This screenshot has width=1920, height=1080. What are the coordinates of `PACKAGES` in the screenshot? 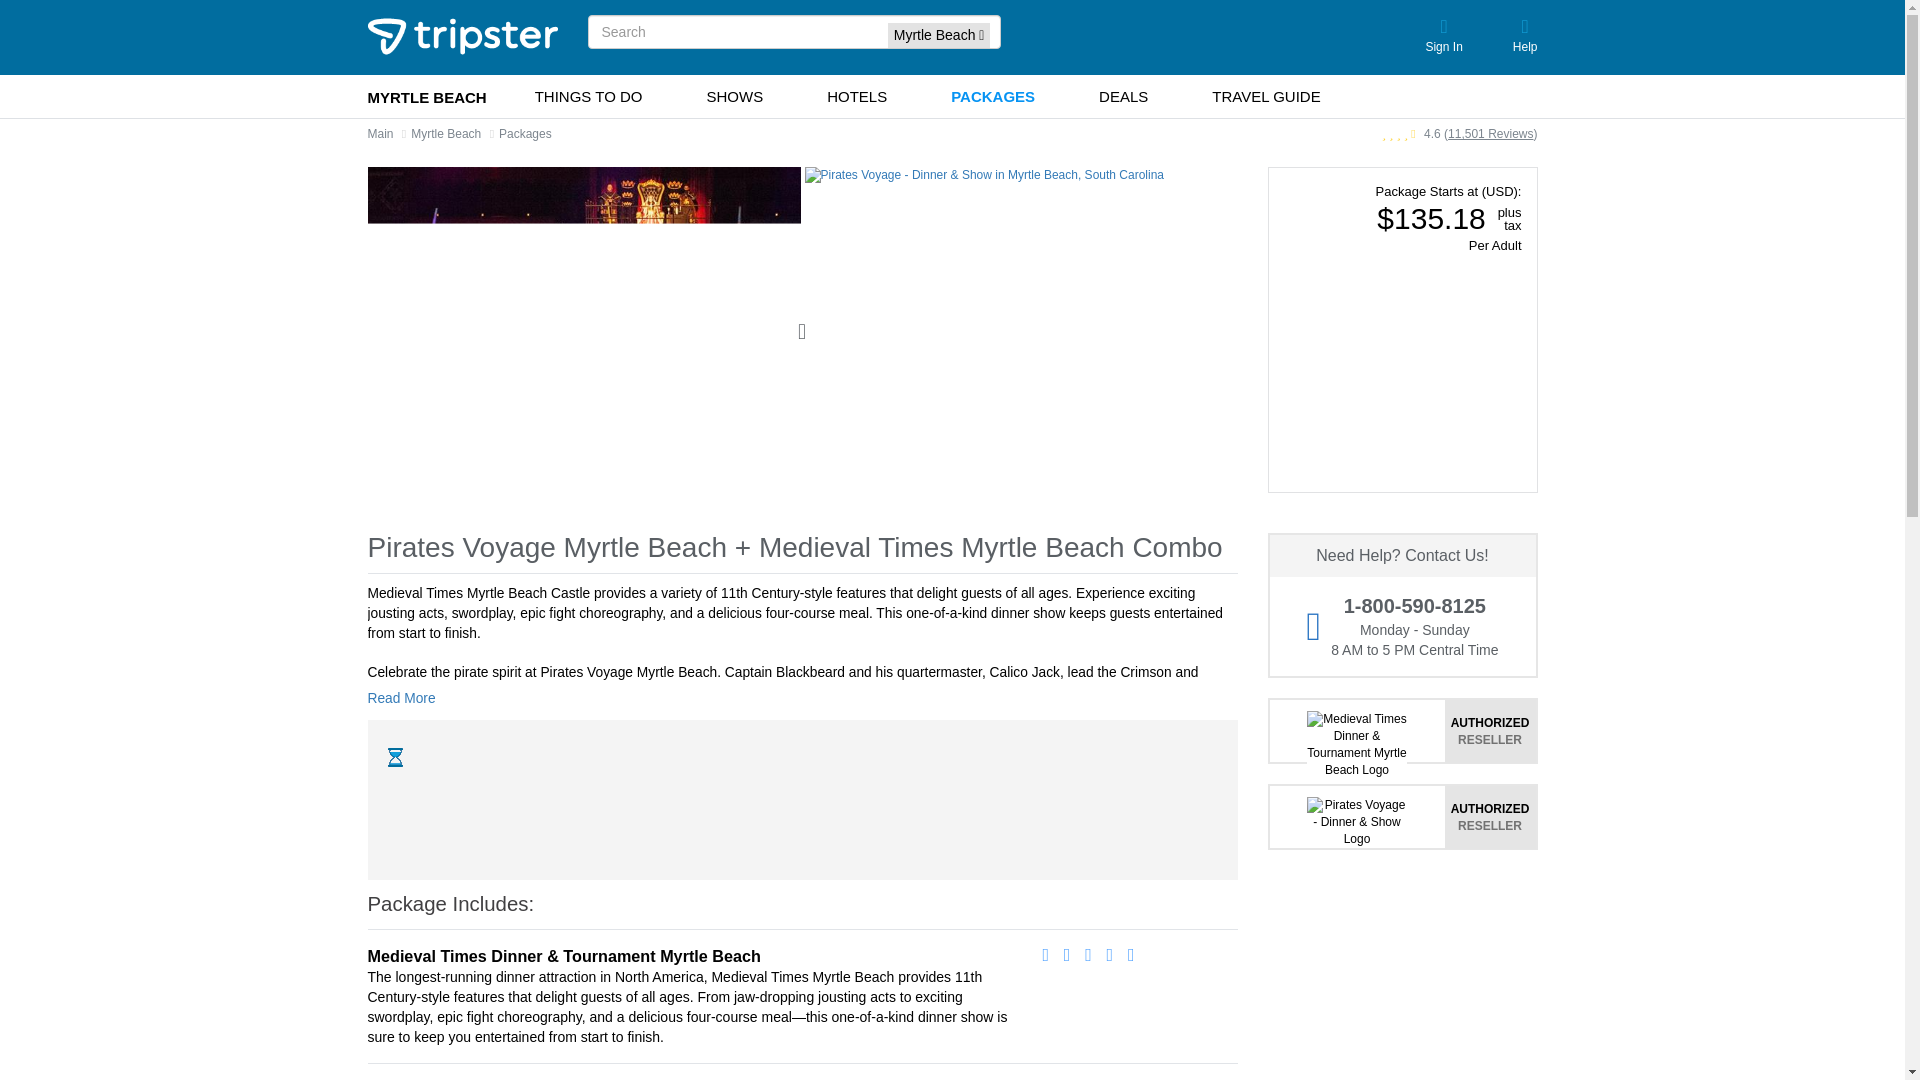 It's located at (993, 96).